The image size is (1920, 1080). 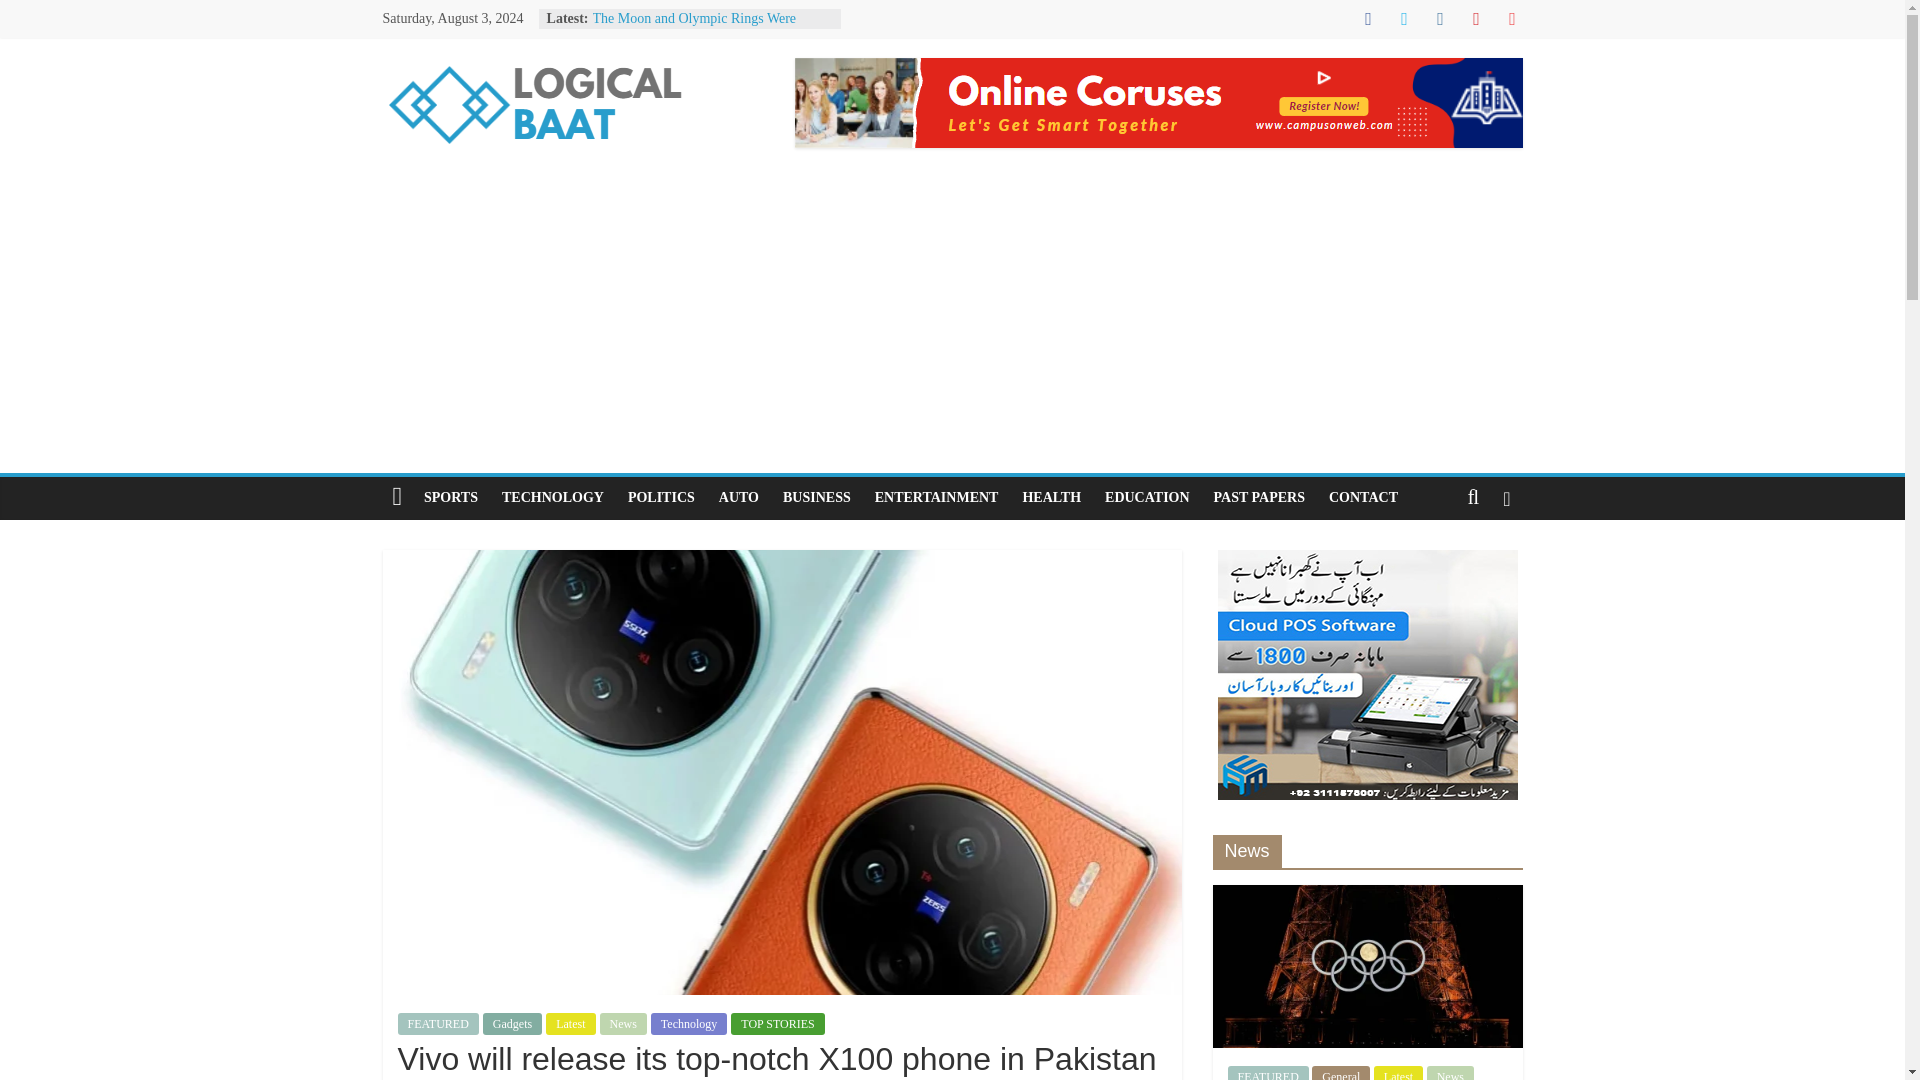 I want to click on Latest, so click(x=570, y=1024).